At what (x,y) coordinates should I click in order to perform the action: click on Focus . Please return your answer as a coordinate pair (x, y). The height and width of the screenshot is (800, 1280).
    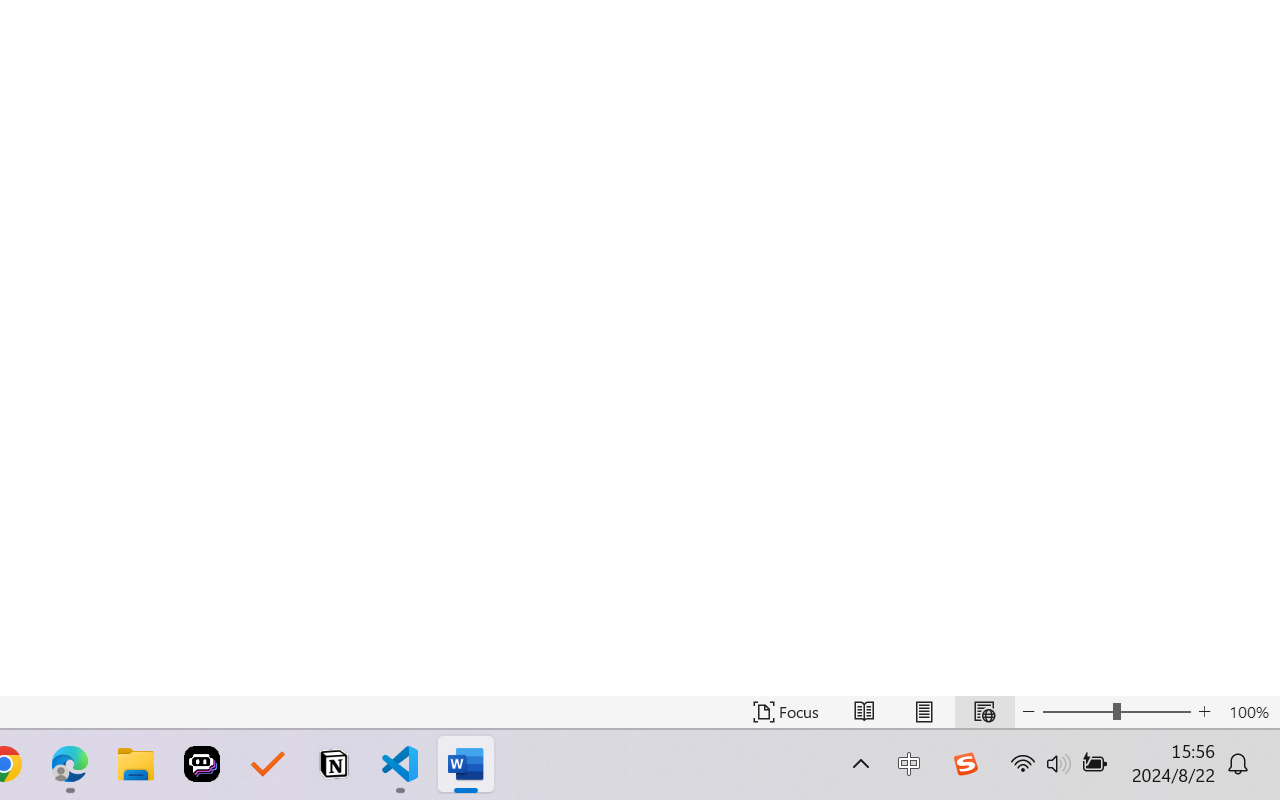
    Looking at the image, I should click on (786, 712).